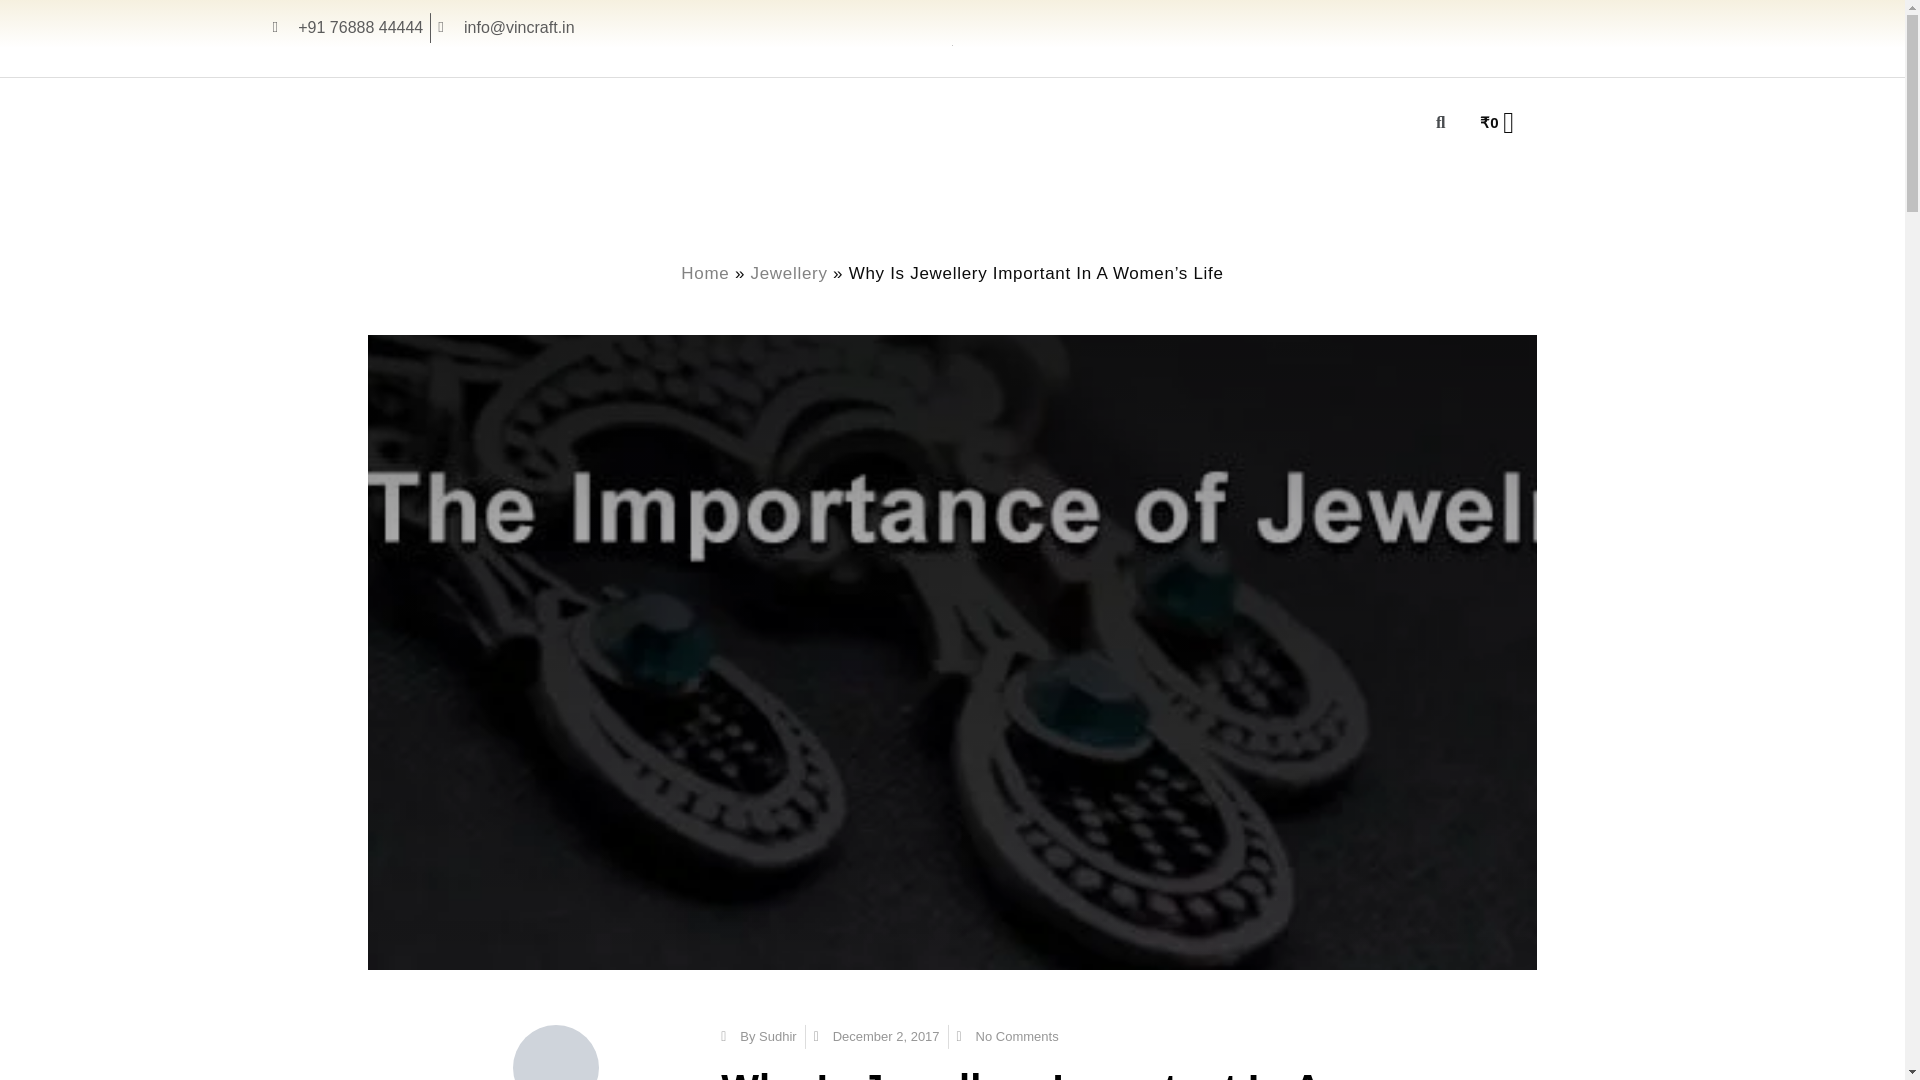 The height and width of the screenshot is (1080, 1920). What do you see at coordinates (877, 1036) in the screenshot?
I see `December 2, 2017` at bounding box center [877, 1036].